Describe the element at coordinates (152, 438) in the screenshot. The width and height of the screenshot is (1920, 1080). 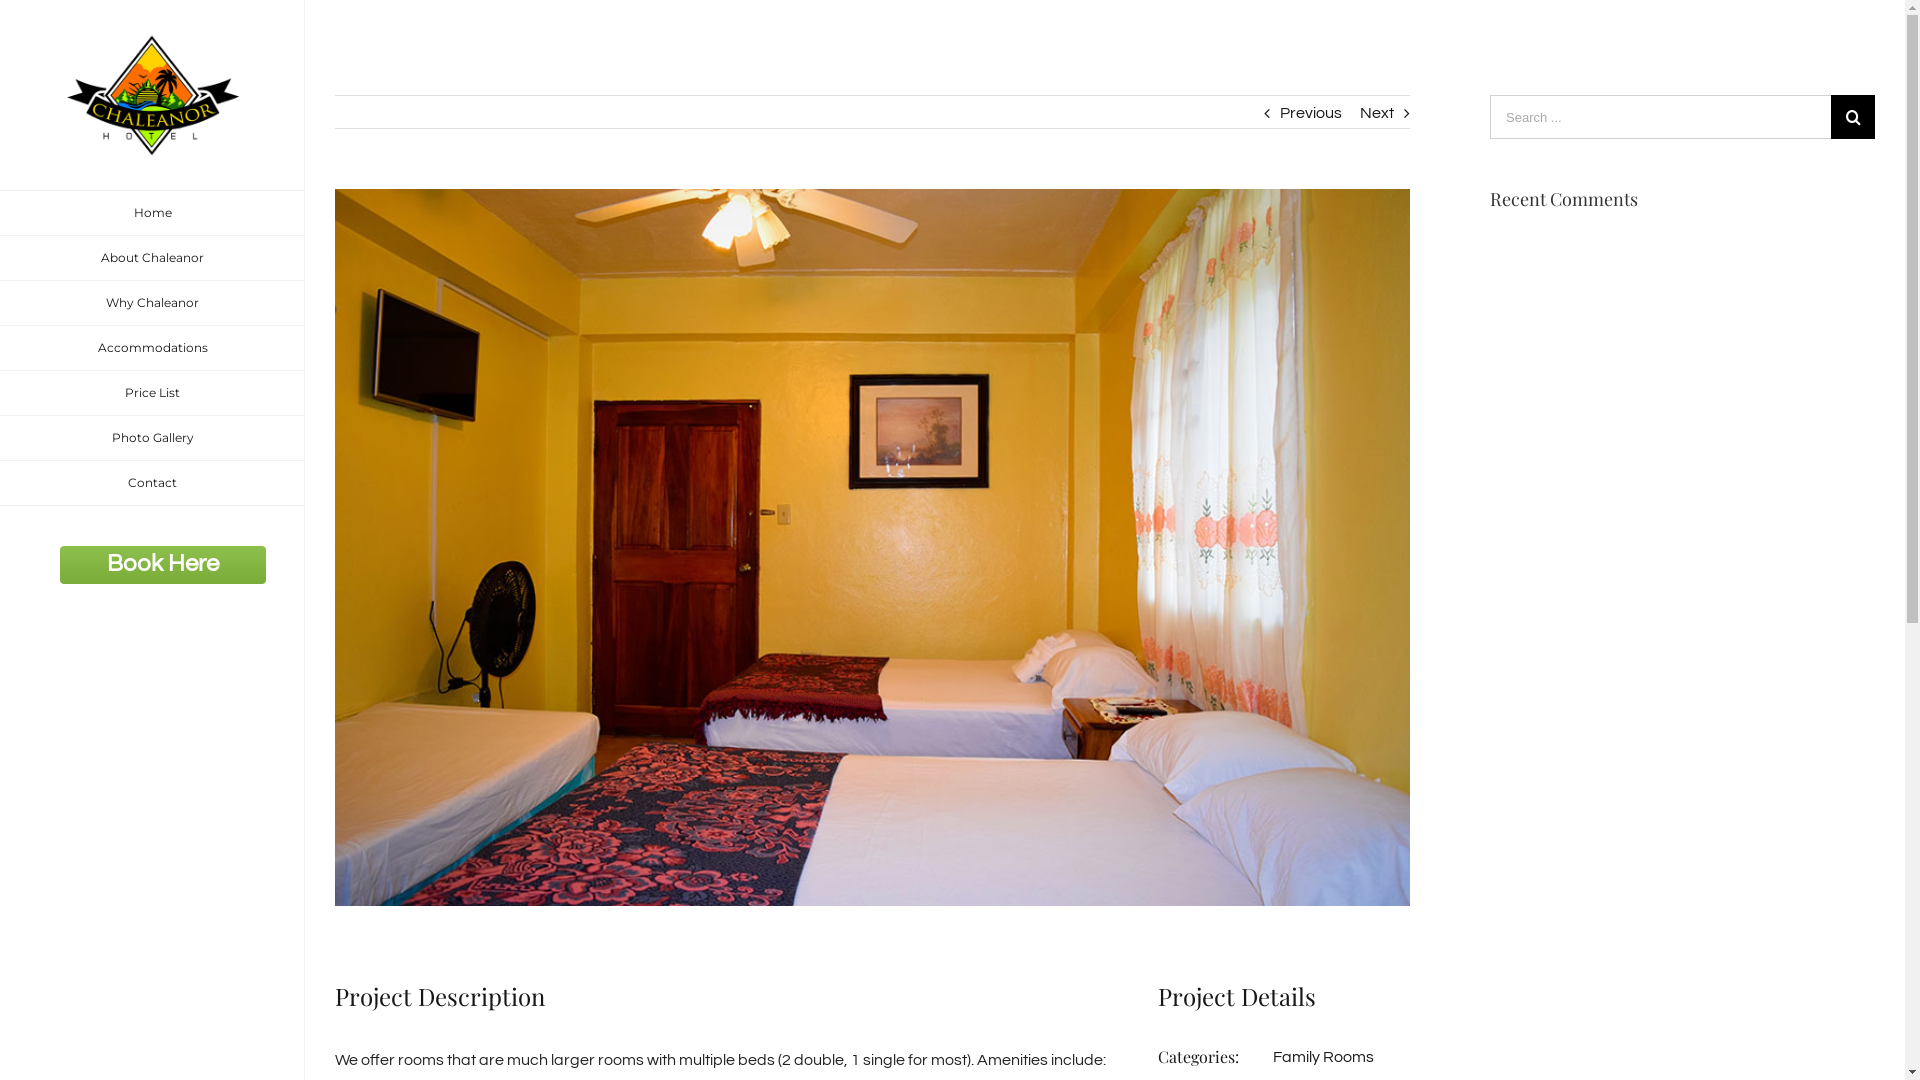
I see `Photo Gallery` at that location.